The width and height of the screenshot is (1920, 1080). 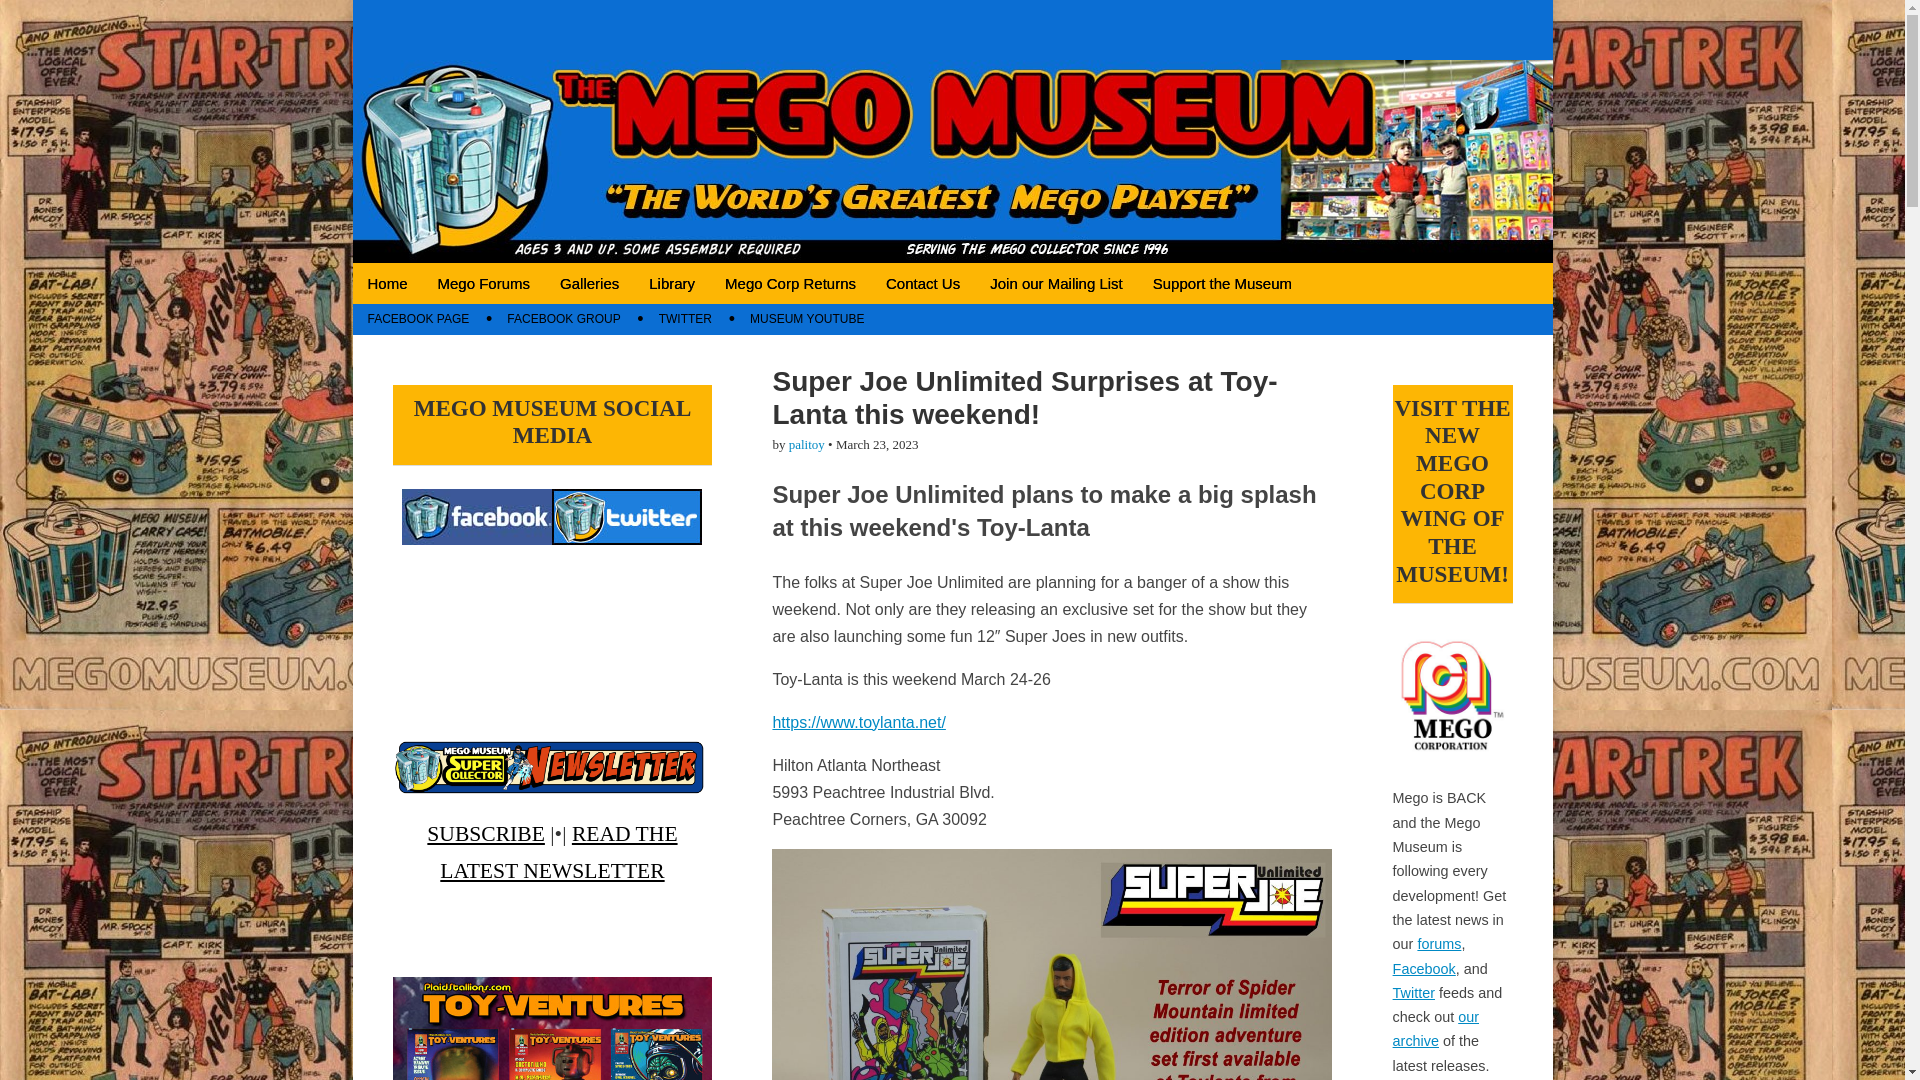 I want to click on Mego Museum, so click(x=518, y=53).